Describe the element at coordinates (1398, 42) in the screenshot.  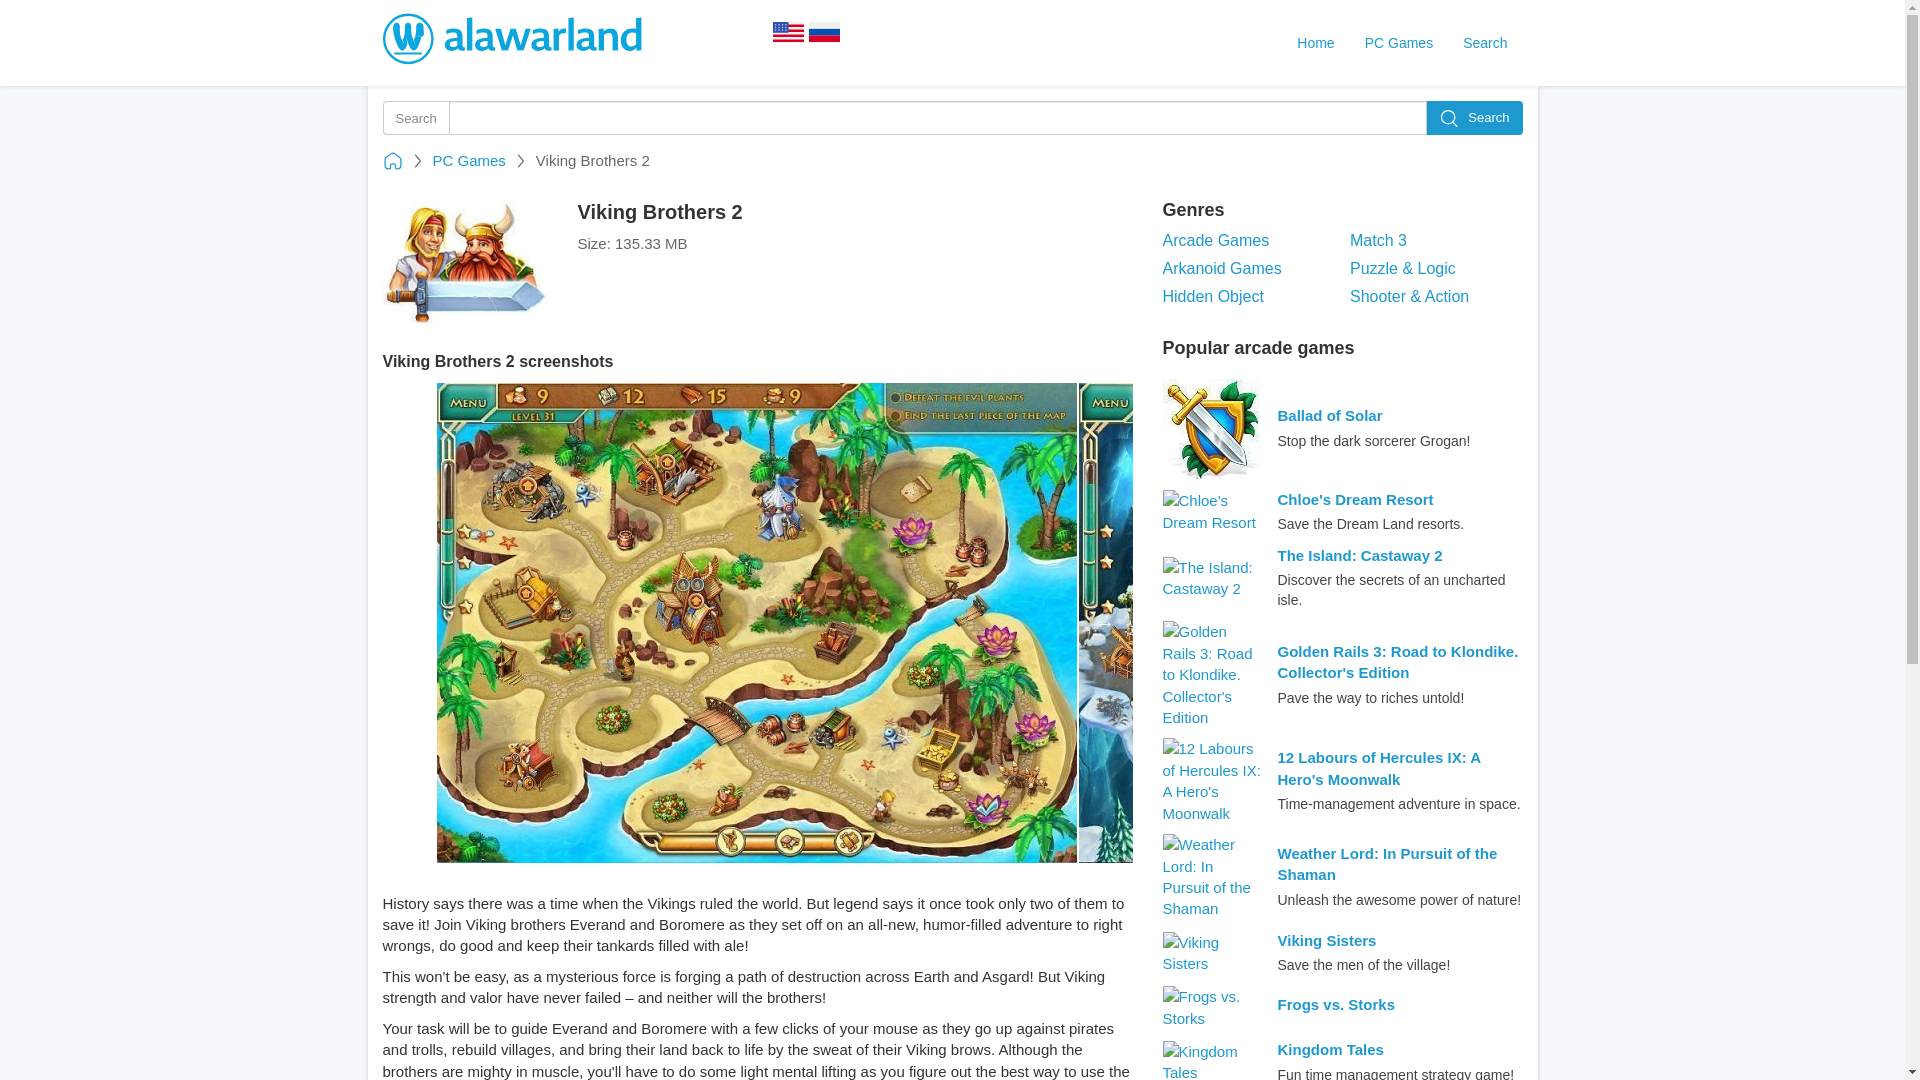
I see `PC Games` at that location.